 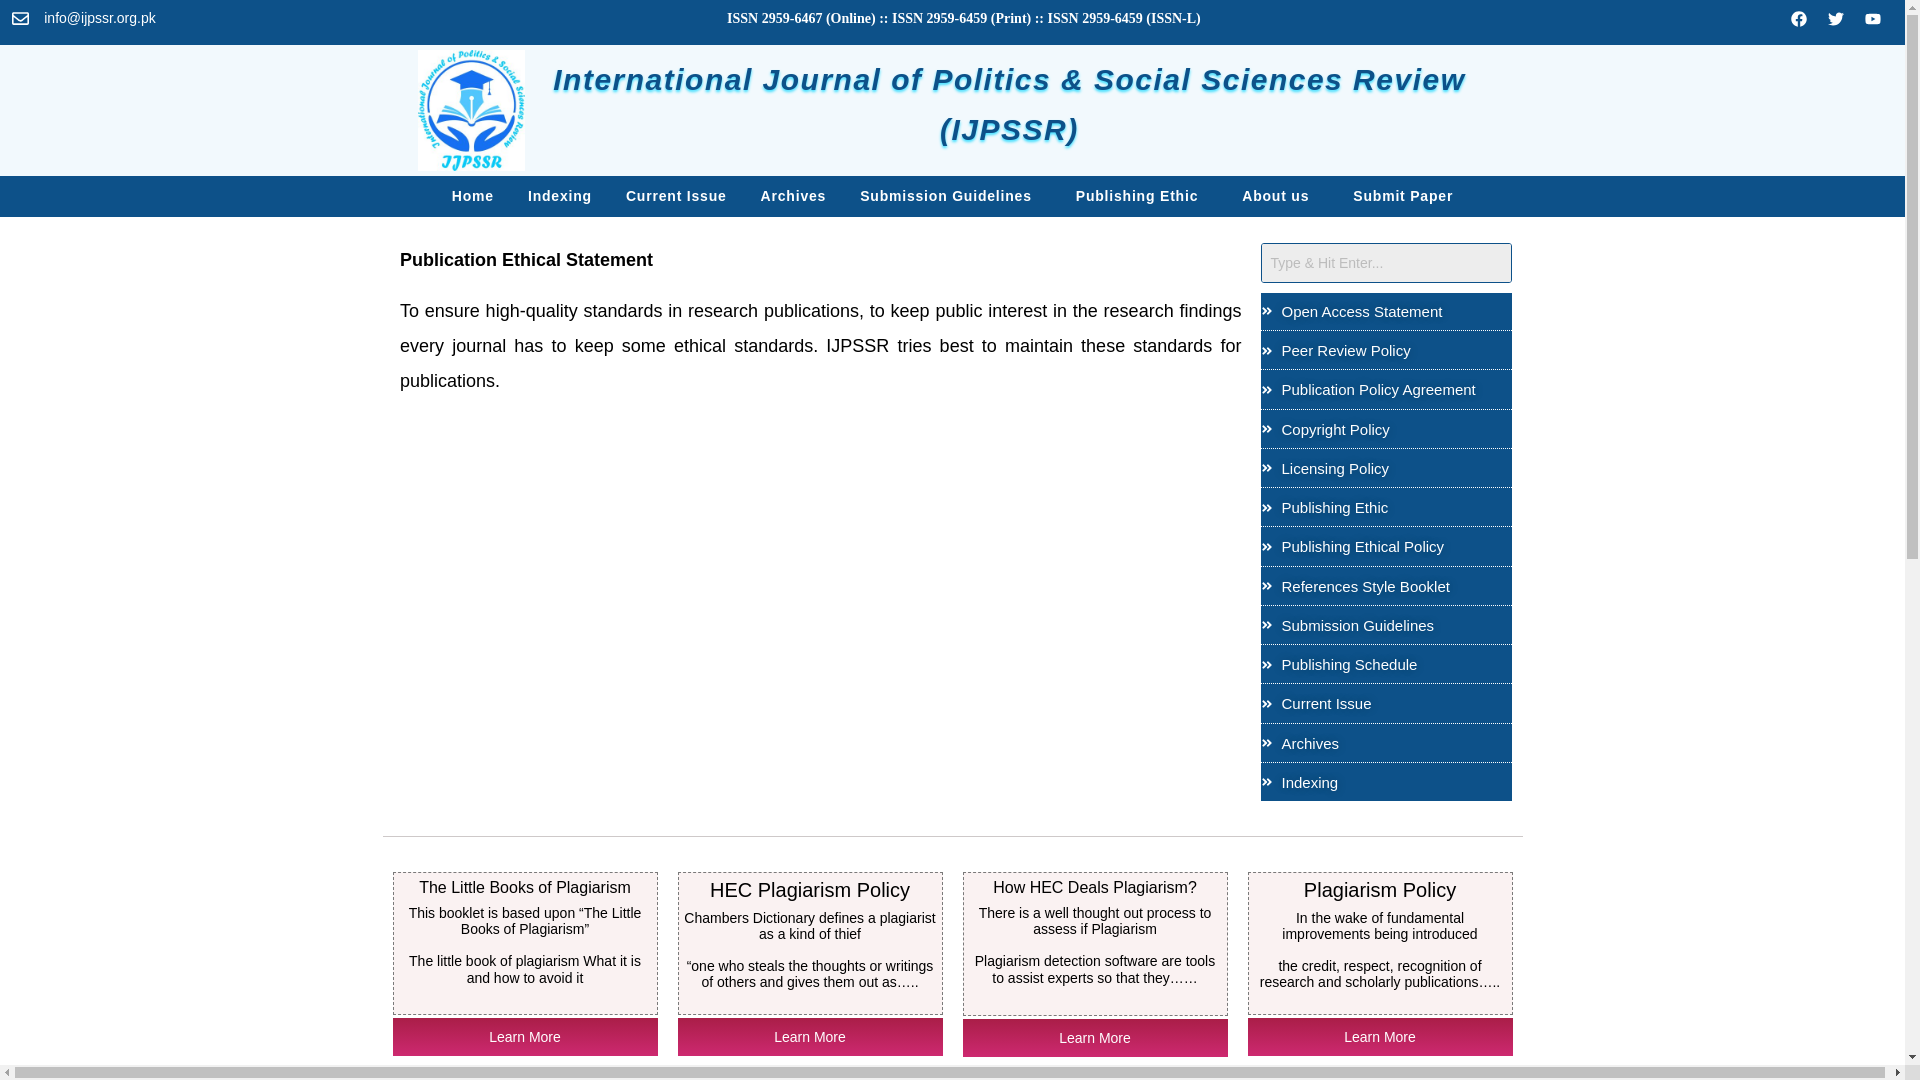 What do you see at coordinates (1385, 262) in the screenshot?
I see `Search` at bounding box center [1385, 262].